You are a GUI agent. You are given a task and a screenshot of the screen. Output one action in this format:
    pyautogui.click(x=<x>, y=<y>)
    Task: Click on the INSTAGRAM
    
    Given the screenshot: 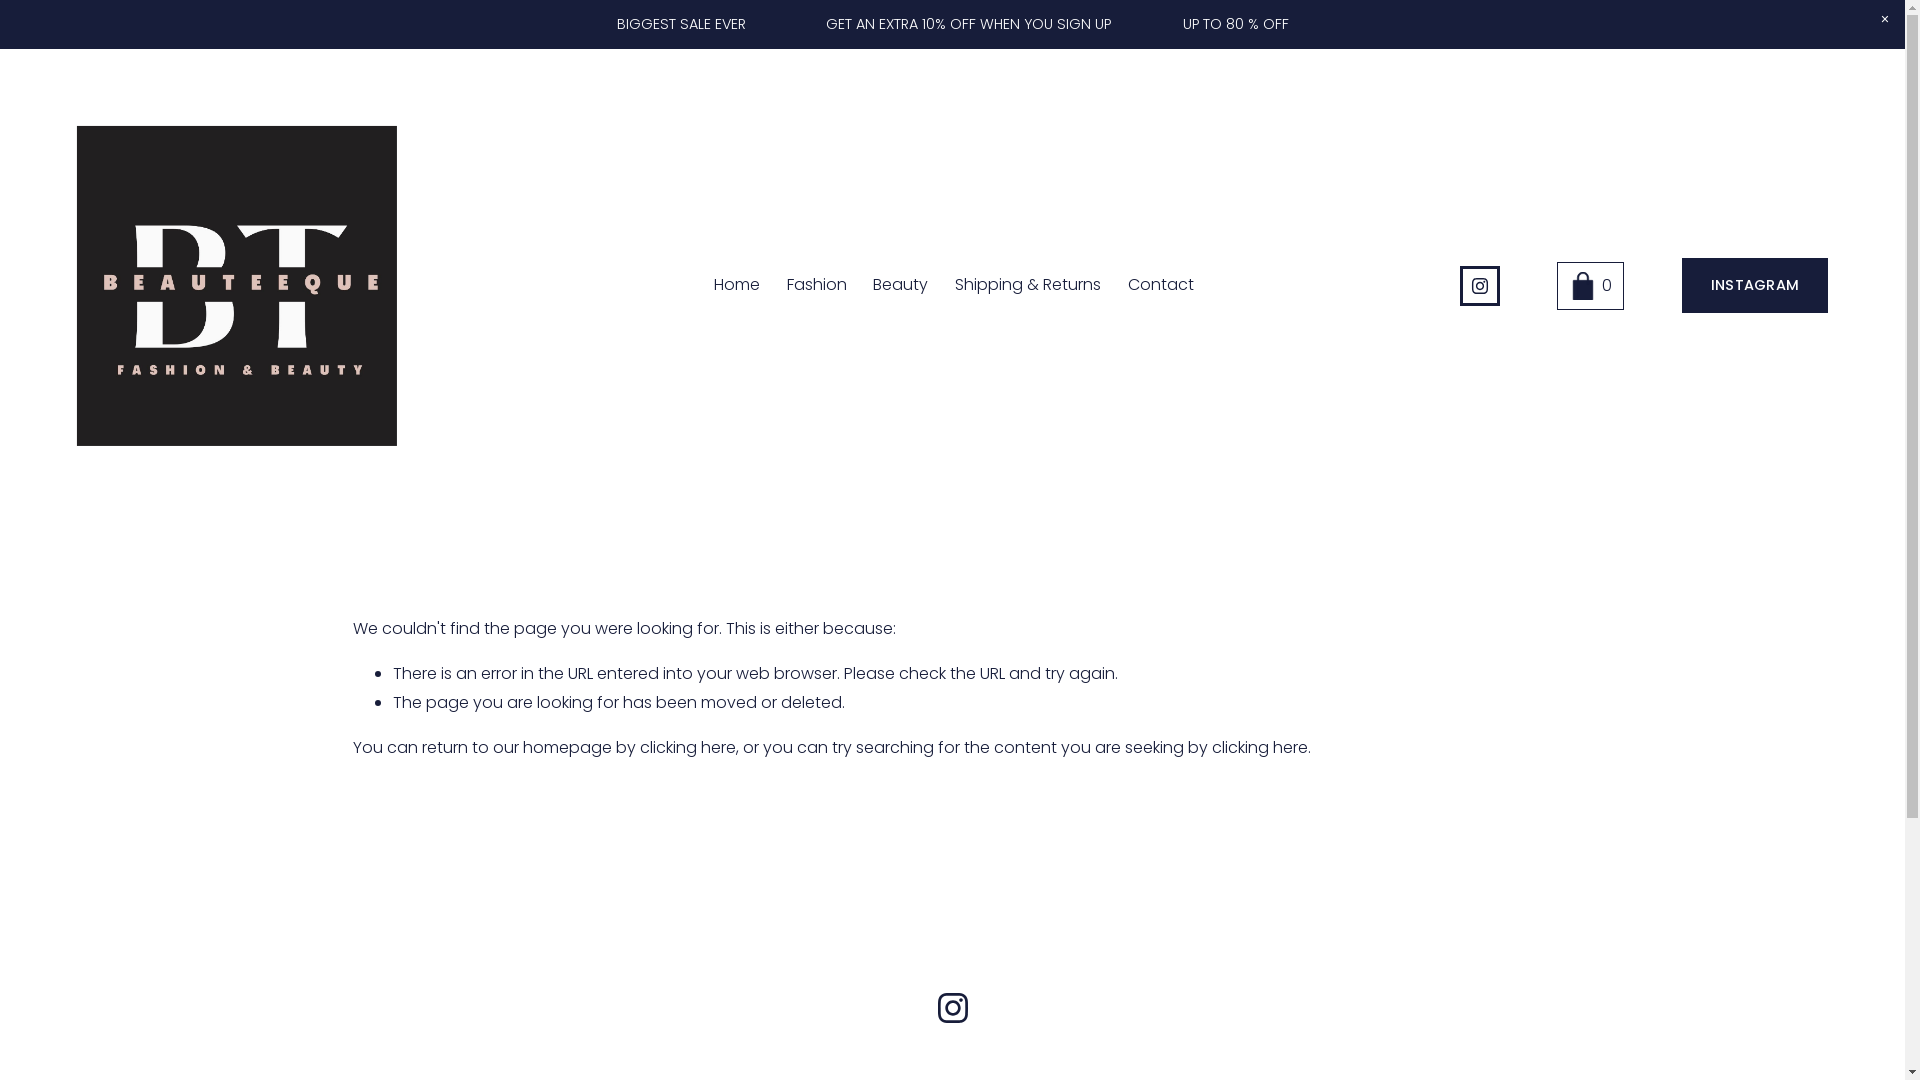 What is the action you would take?
    pyautogui.click(x=1755, y=286)
    